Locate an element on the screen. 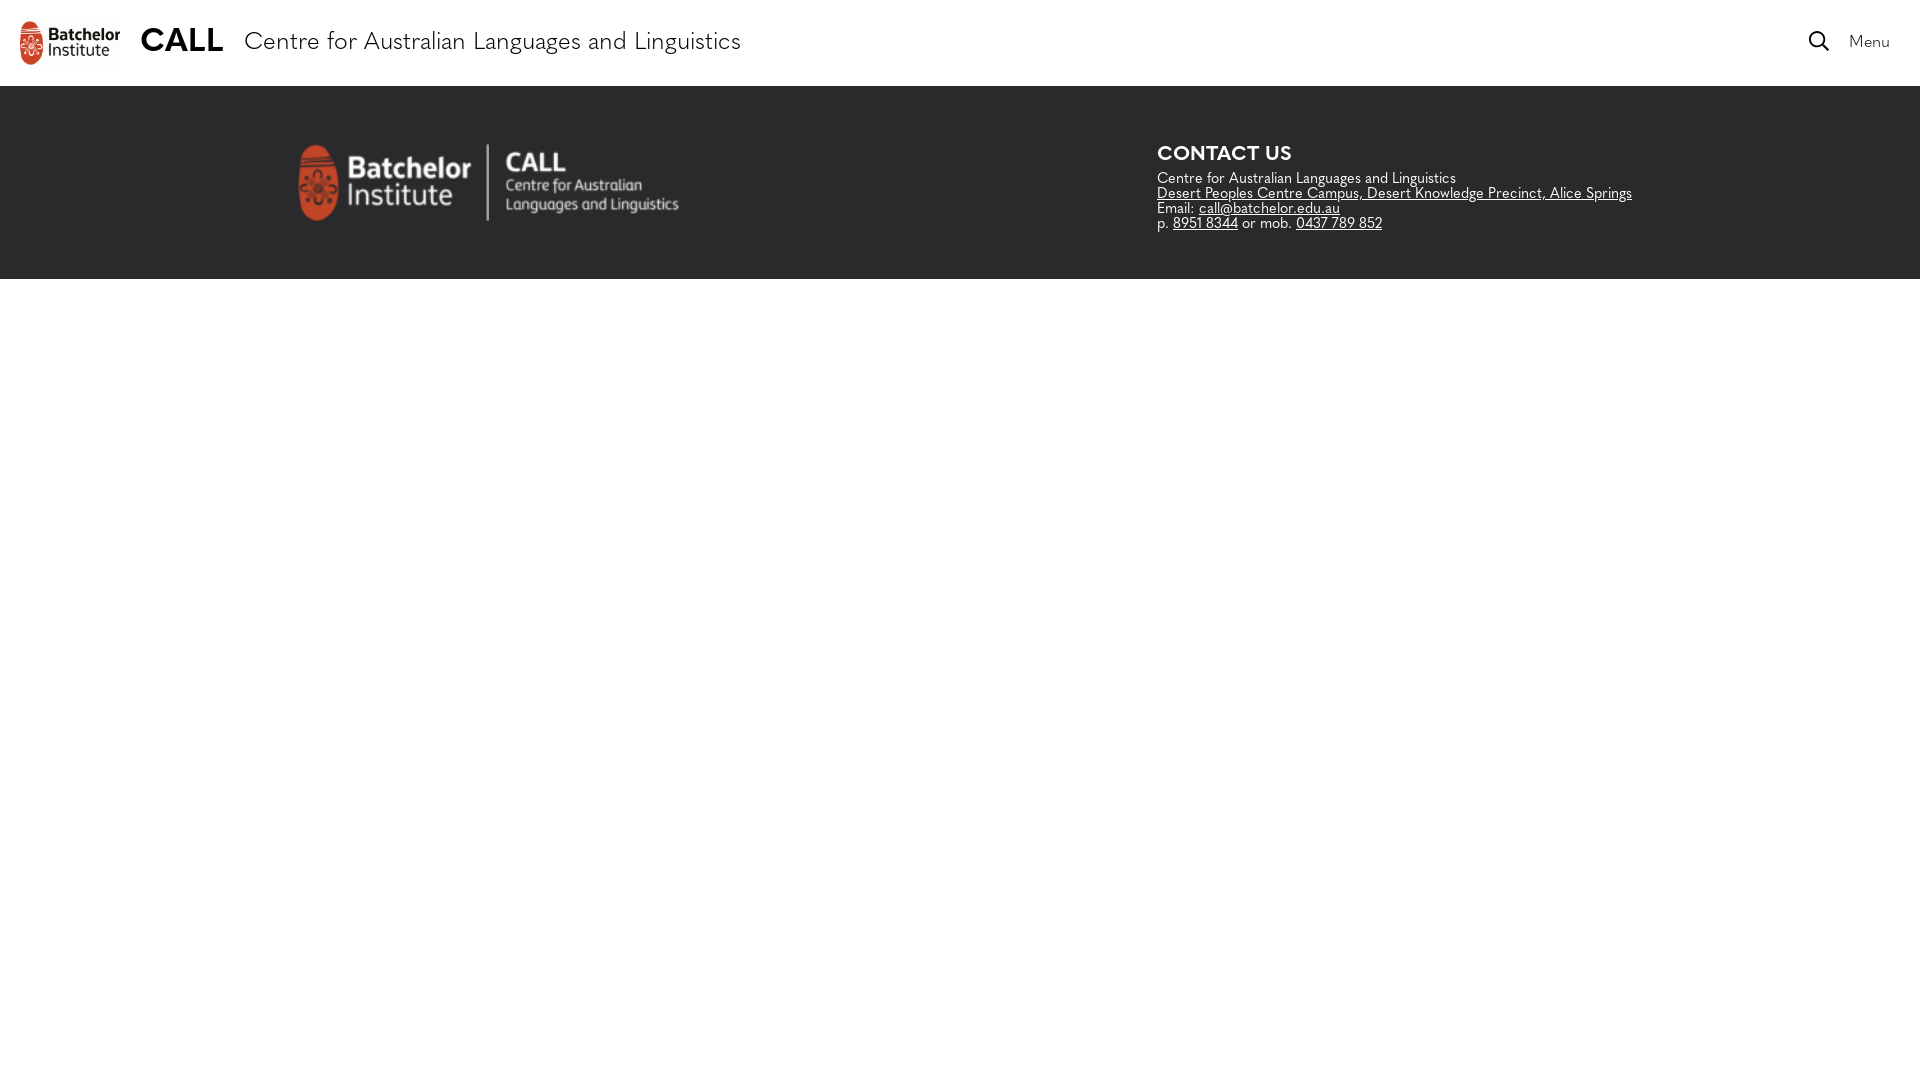 This screenshot has height=1080, width=1920. 0437 789 852 is located at coordinates (1339, 224).